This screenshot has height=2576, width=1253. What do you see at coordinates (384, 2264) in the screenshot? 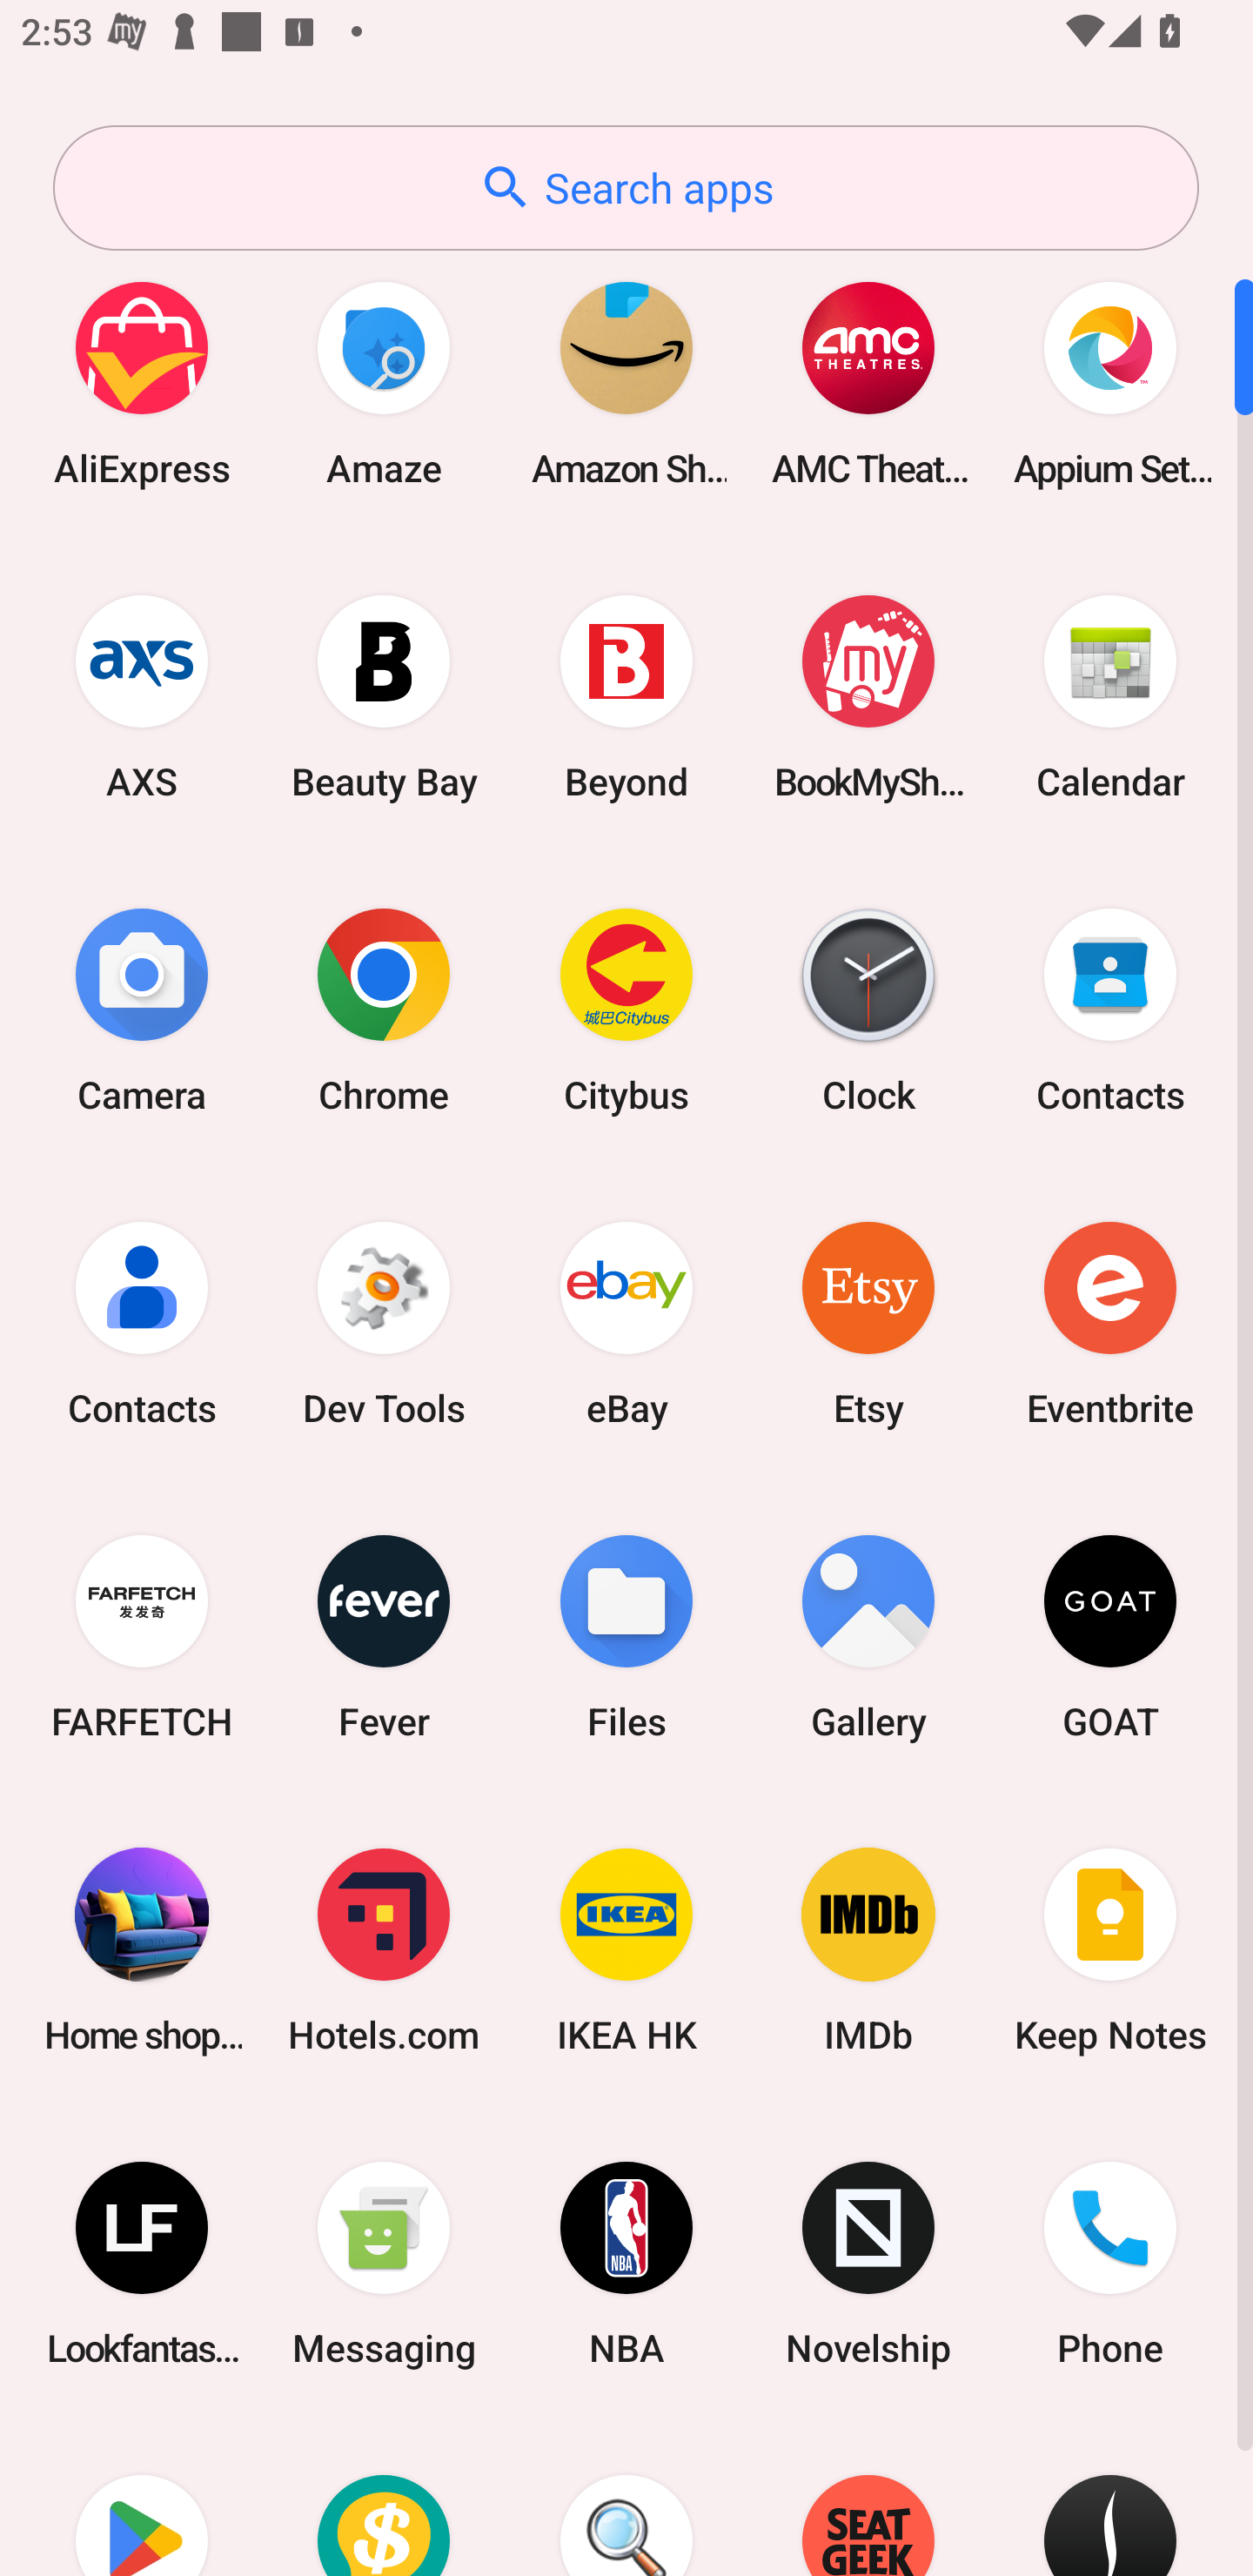
I see `Messaging` at bounding box center [384, 2264].